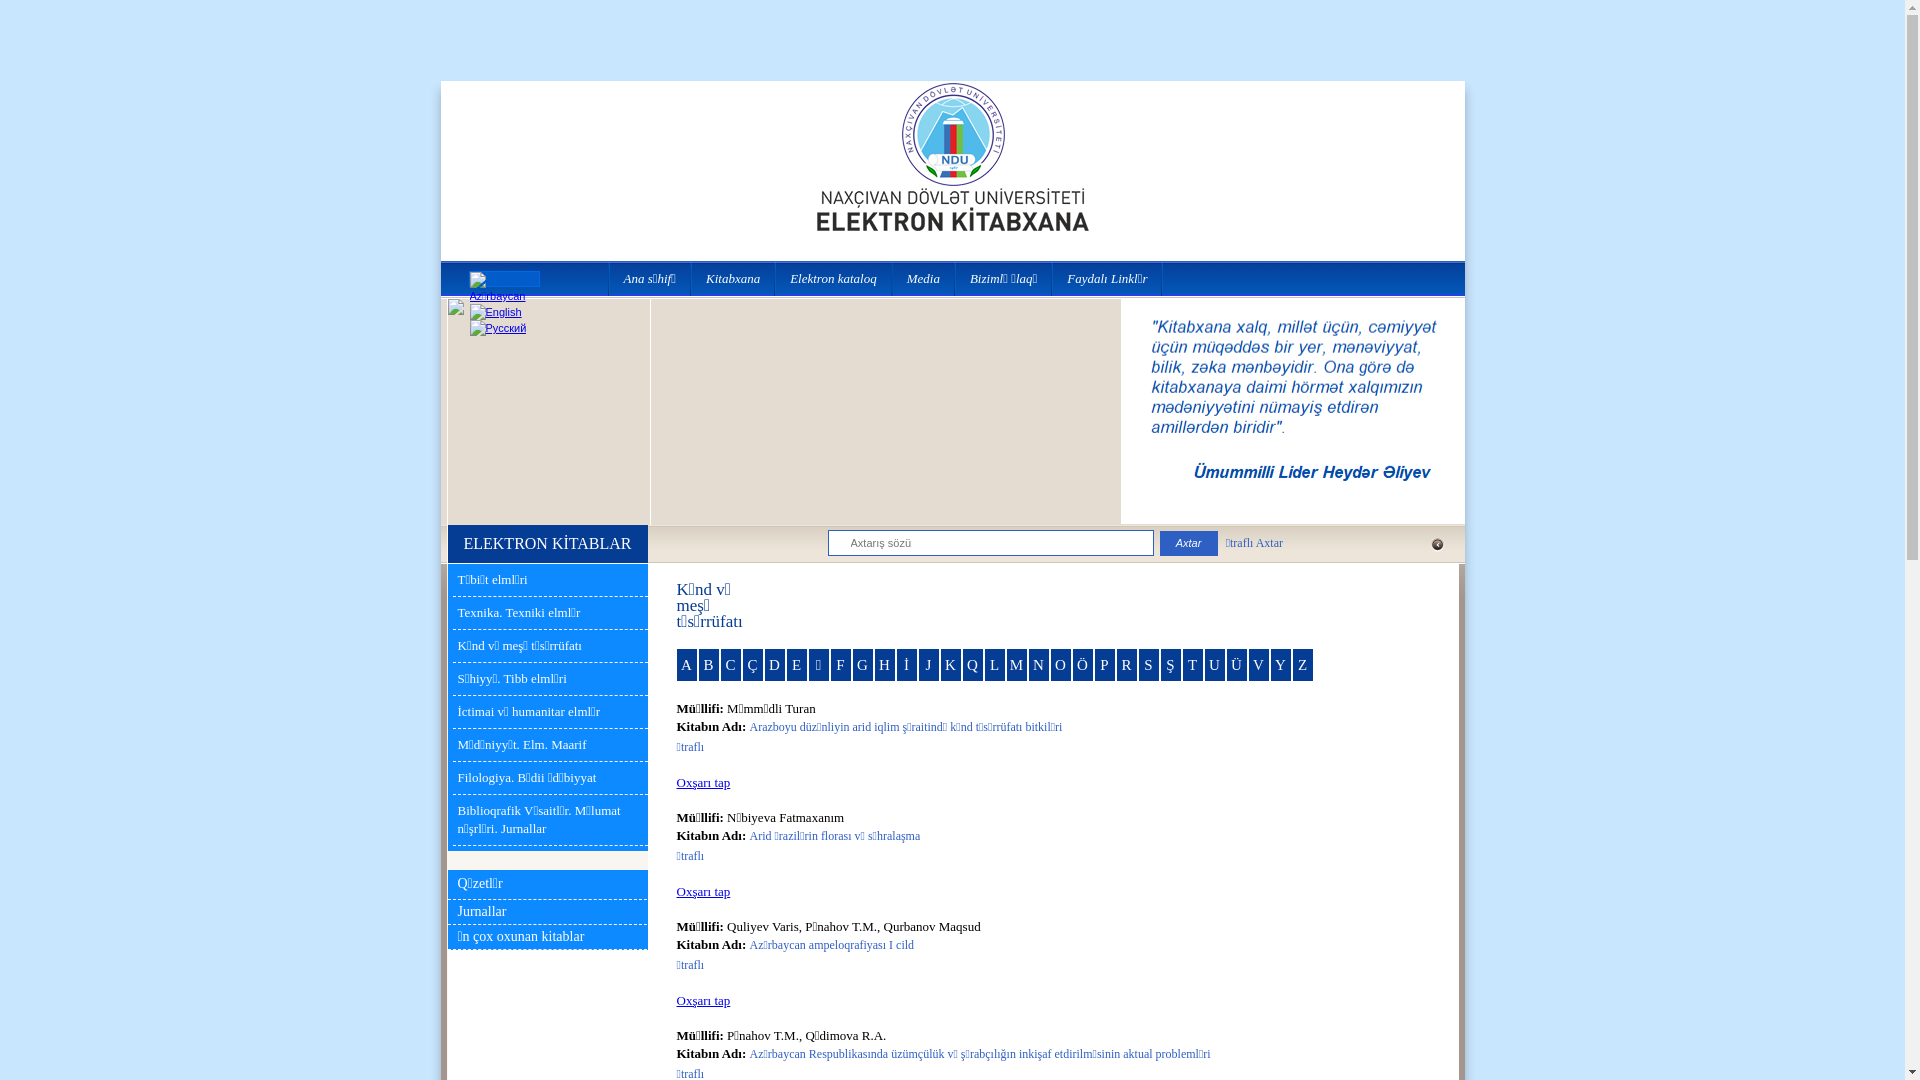 The width and height of the screenshot is (1920, 1080). Describe the element at coordinates (1126, 665) in the screenshot. I see `R` at that location.